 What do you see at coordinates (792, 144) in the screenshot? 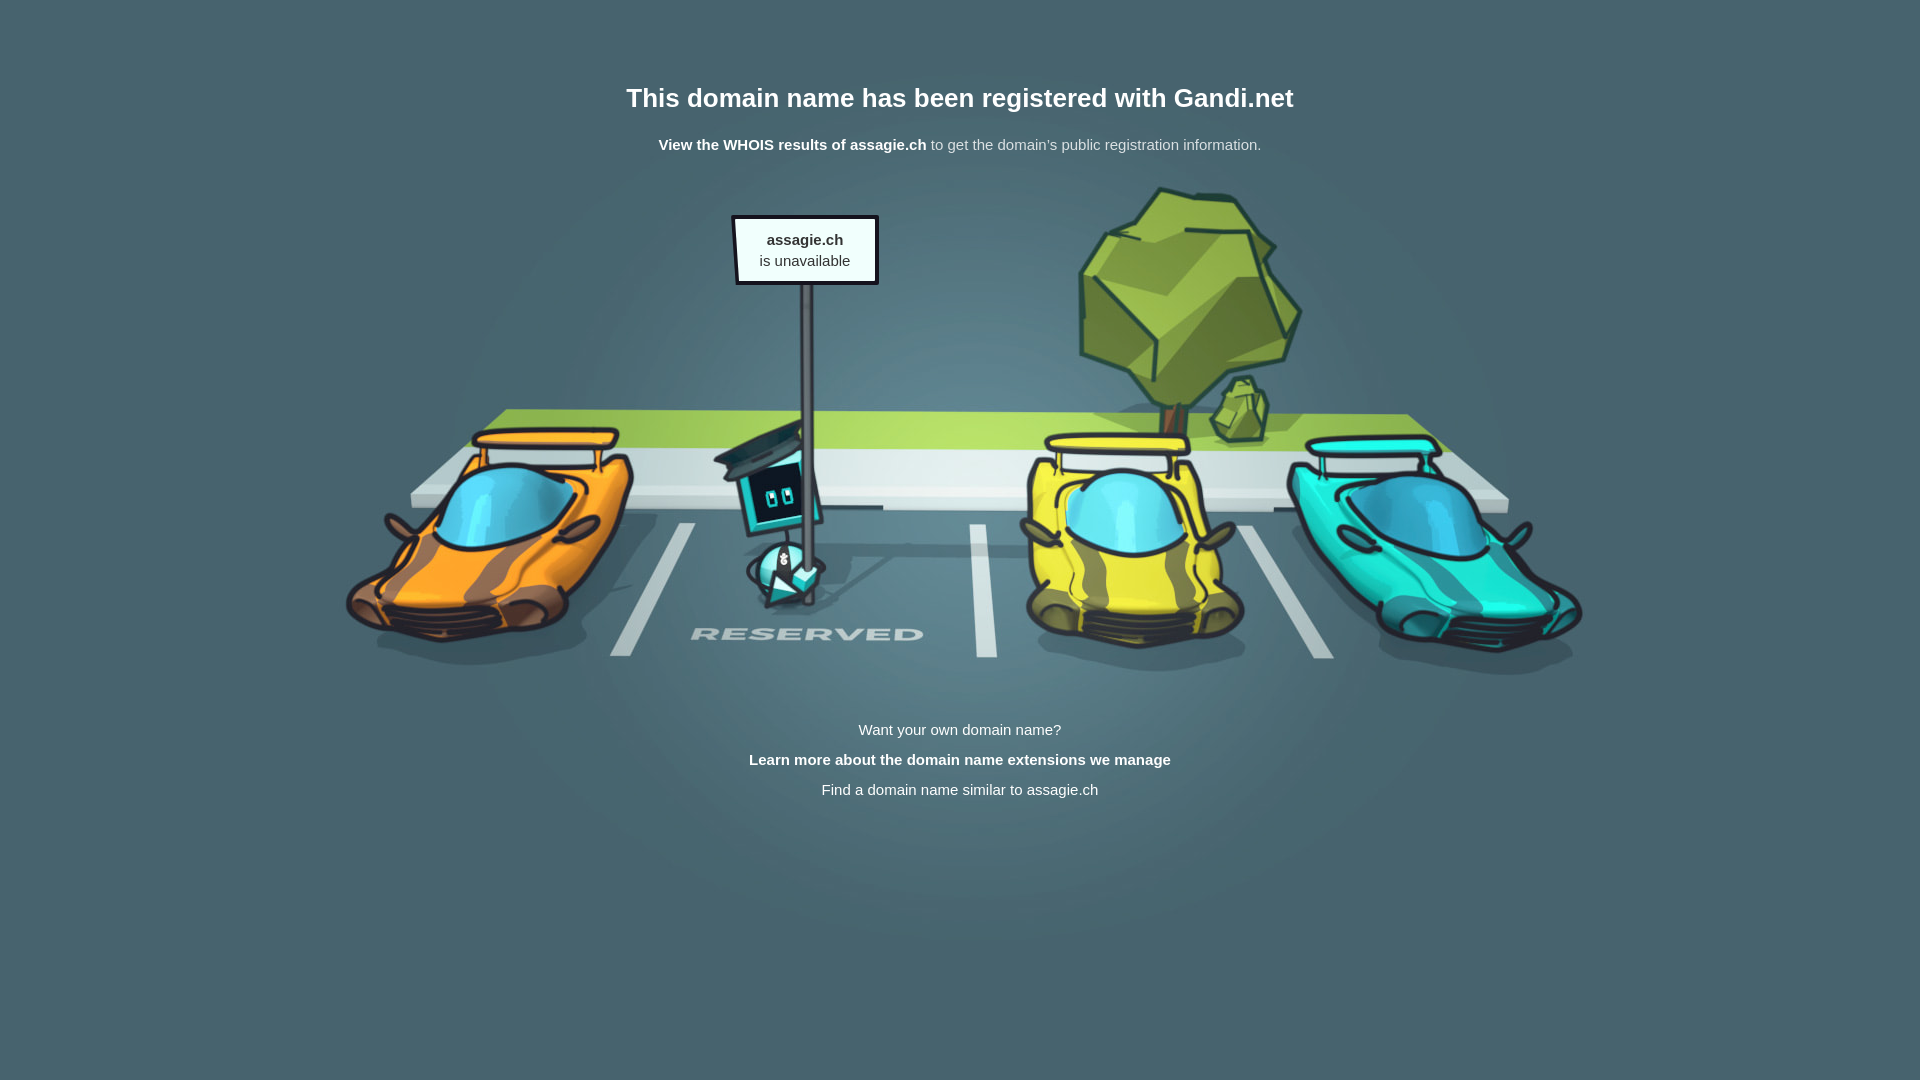
I see `View the WHOIS results of assagie.ch` at bounding box center [792, 144].